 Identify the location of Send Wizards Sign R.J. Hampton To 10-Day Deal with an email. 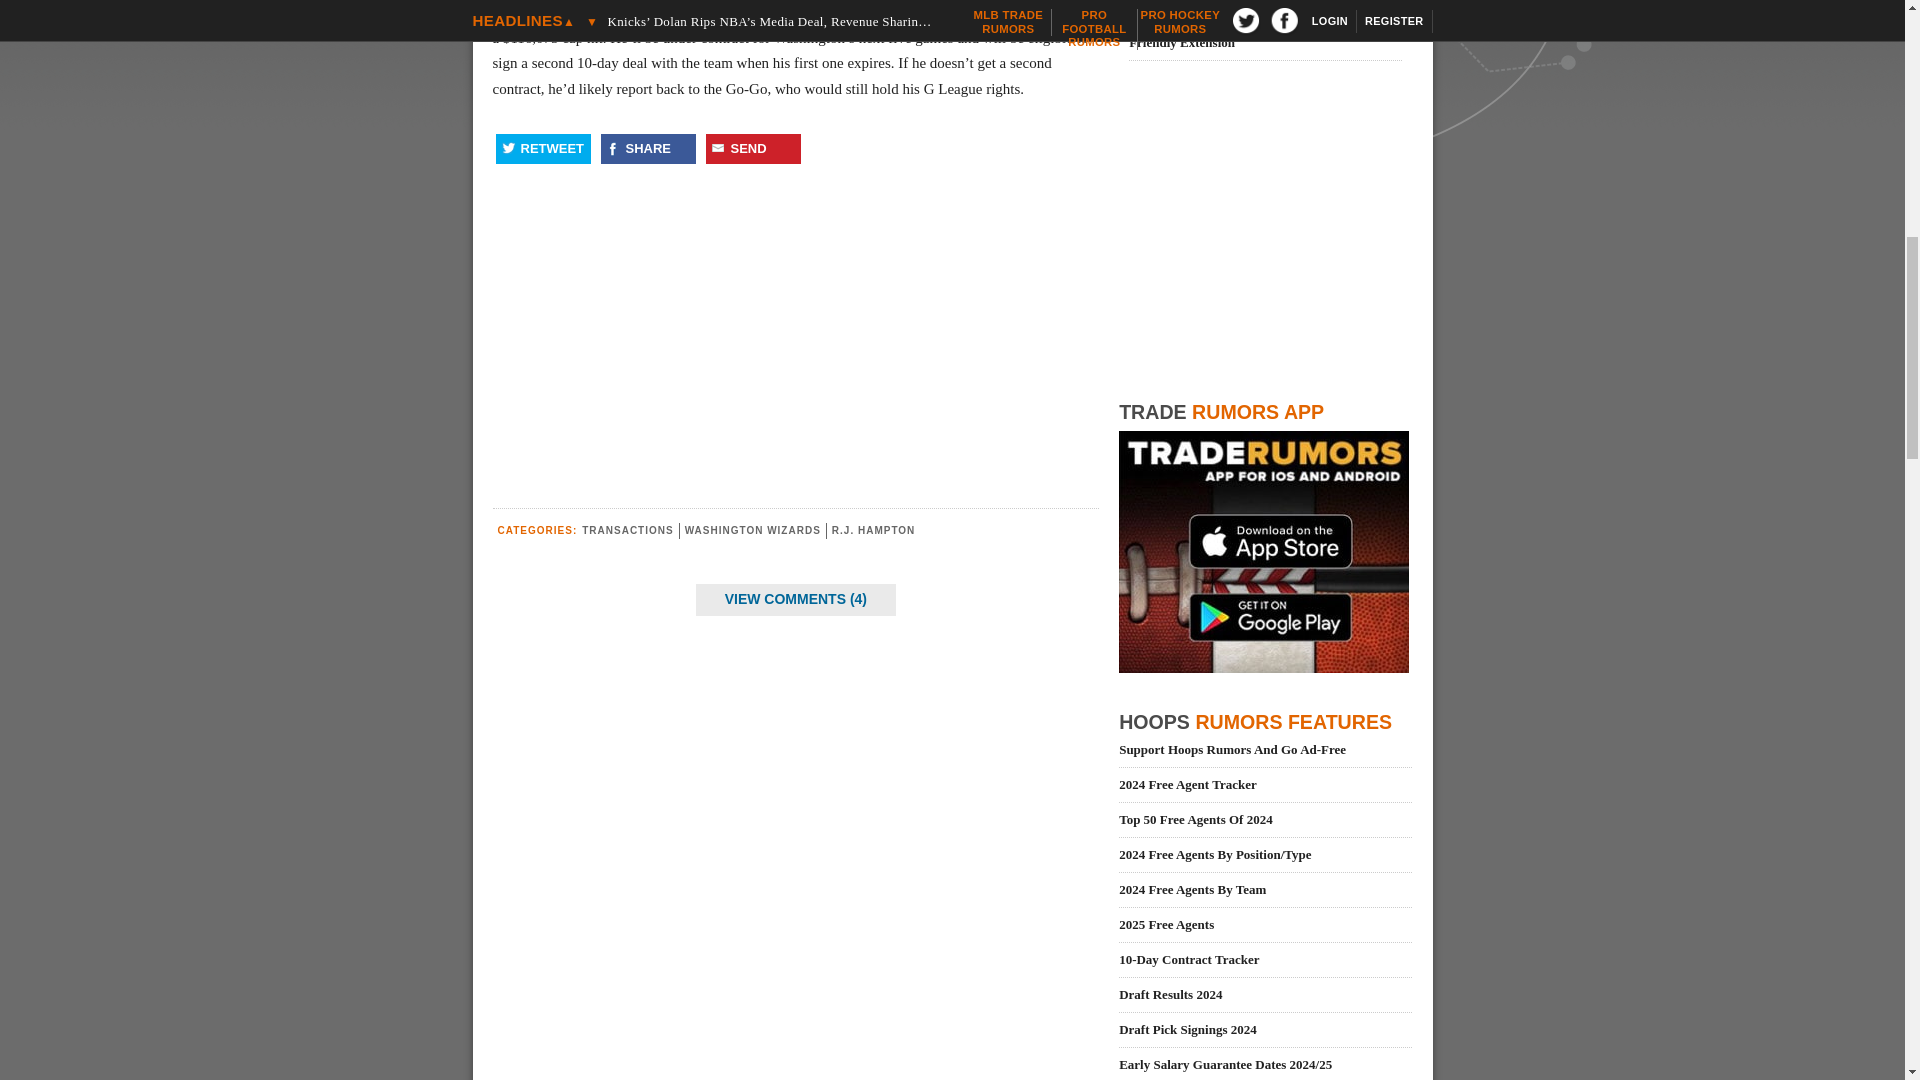
(753, 148).